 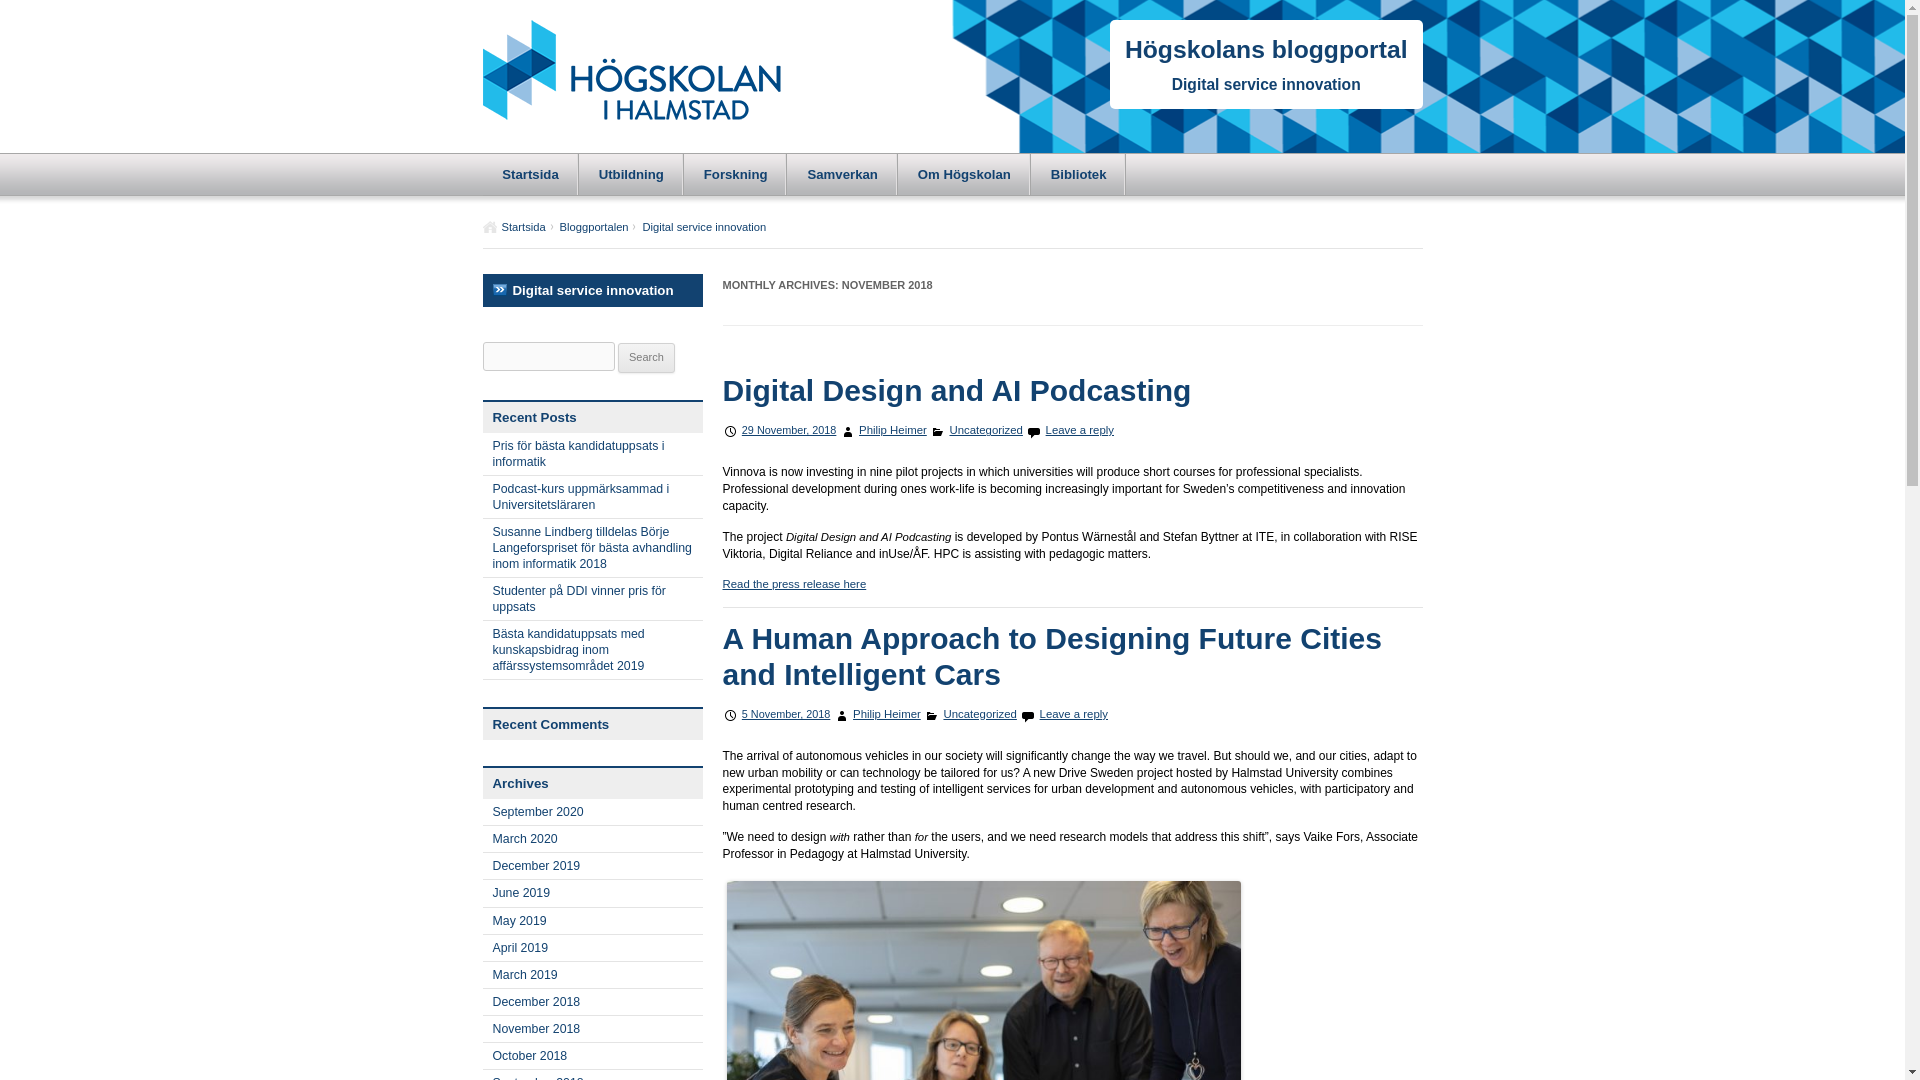 What do you see at coordinates (793, 583) in the screenshot?
I see `Read the press release here` at bounding box center [793, 583].